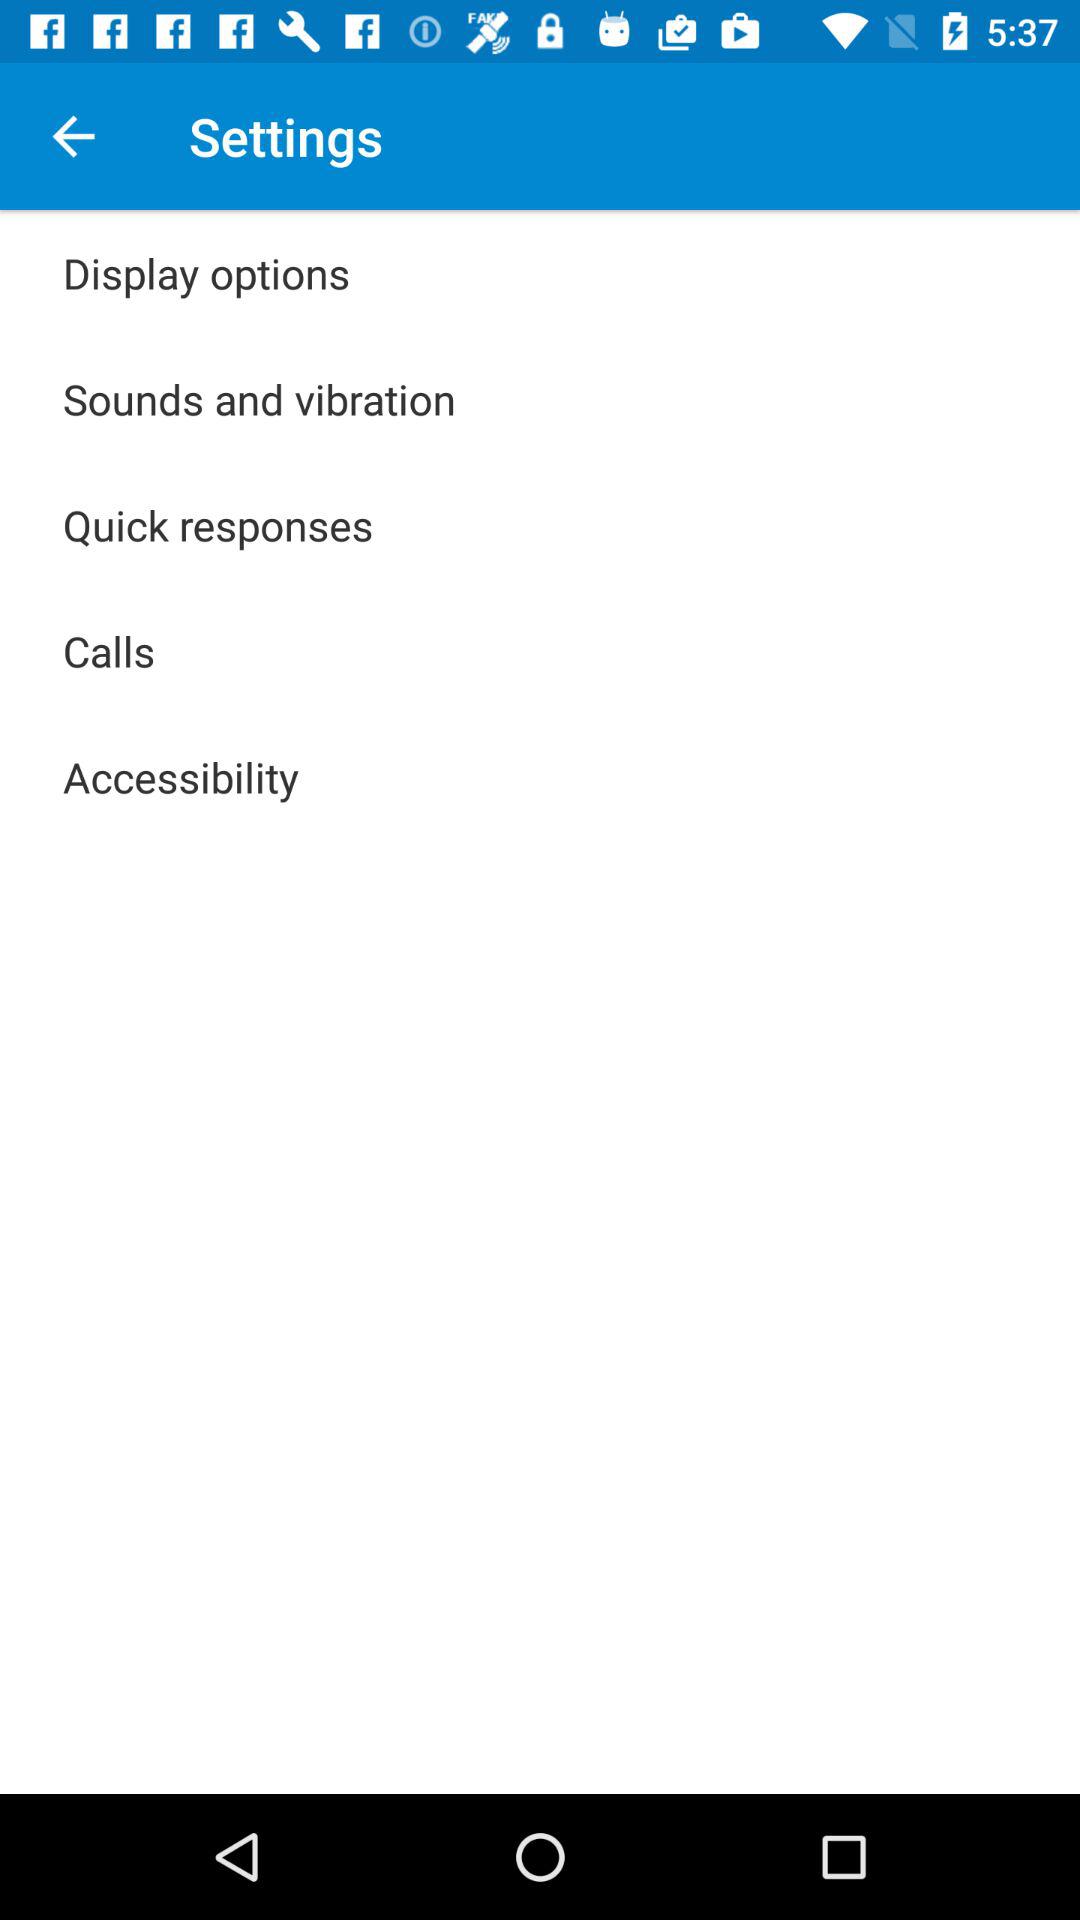 The width and height of the screenshot is (1080, 1920). I want to click on click the icon above the sounds and vibration, so click(206, 272).